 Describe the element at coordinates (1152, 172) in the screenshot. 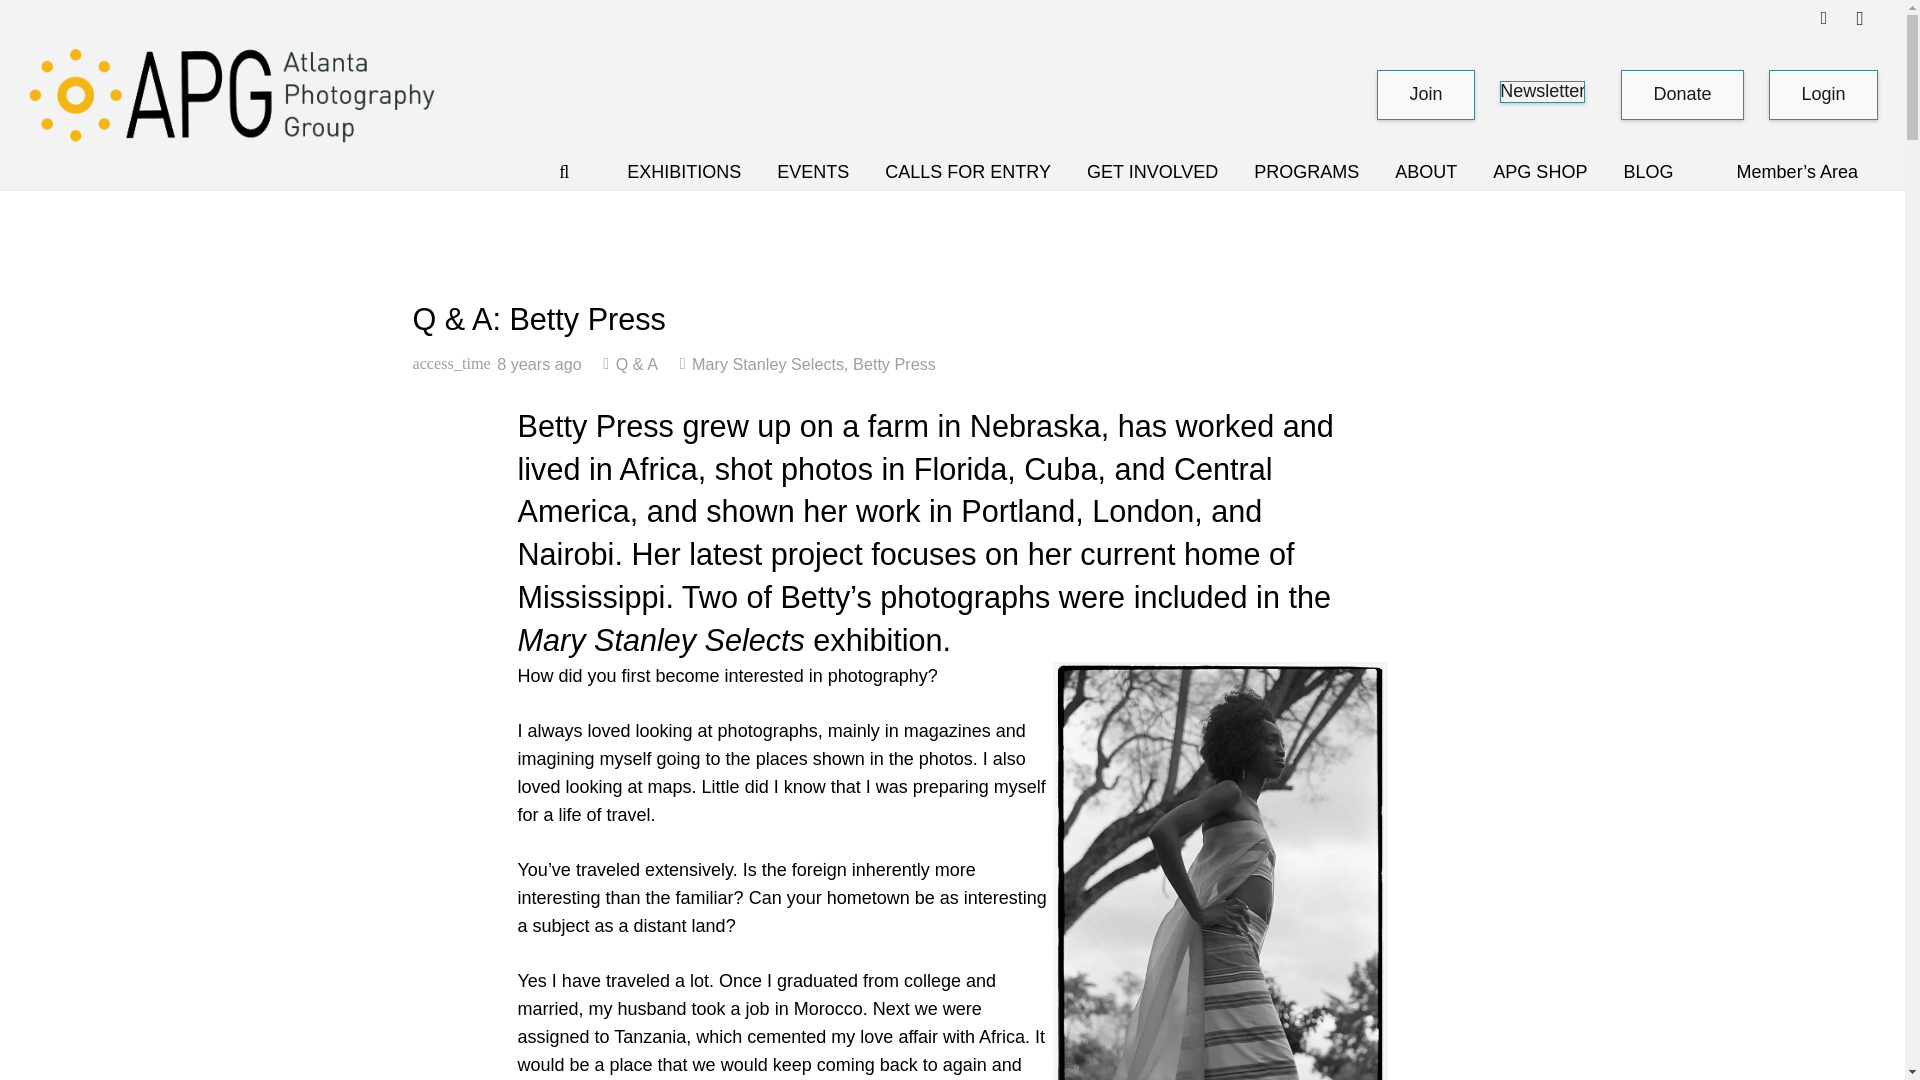

I see `GET INVOLVED` at that location.